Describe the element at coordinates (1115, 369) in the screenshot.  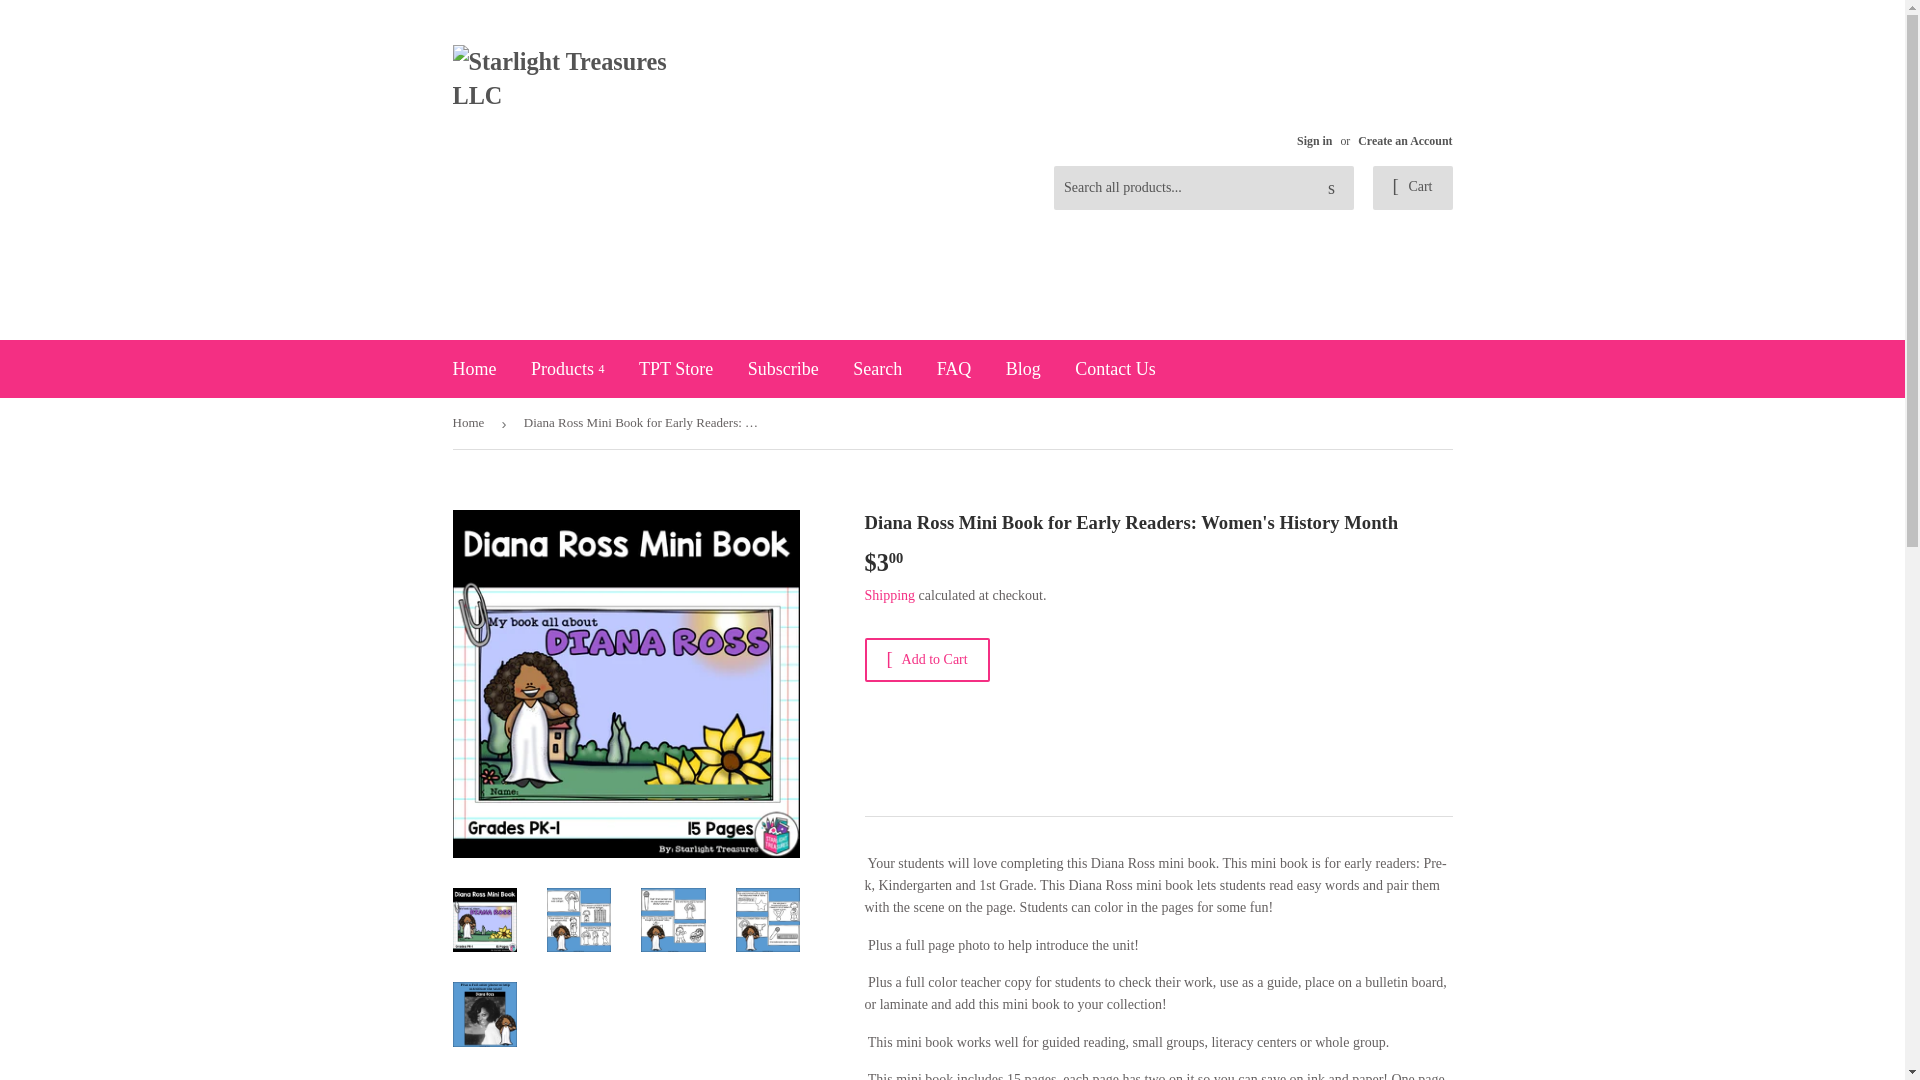
I see `Contact Us` at that location.